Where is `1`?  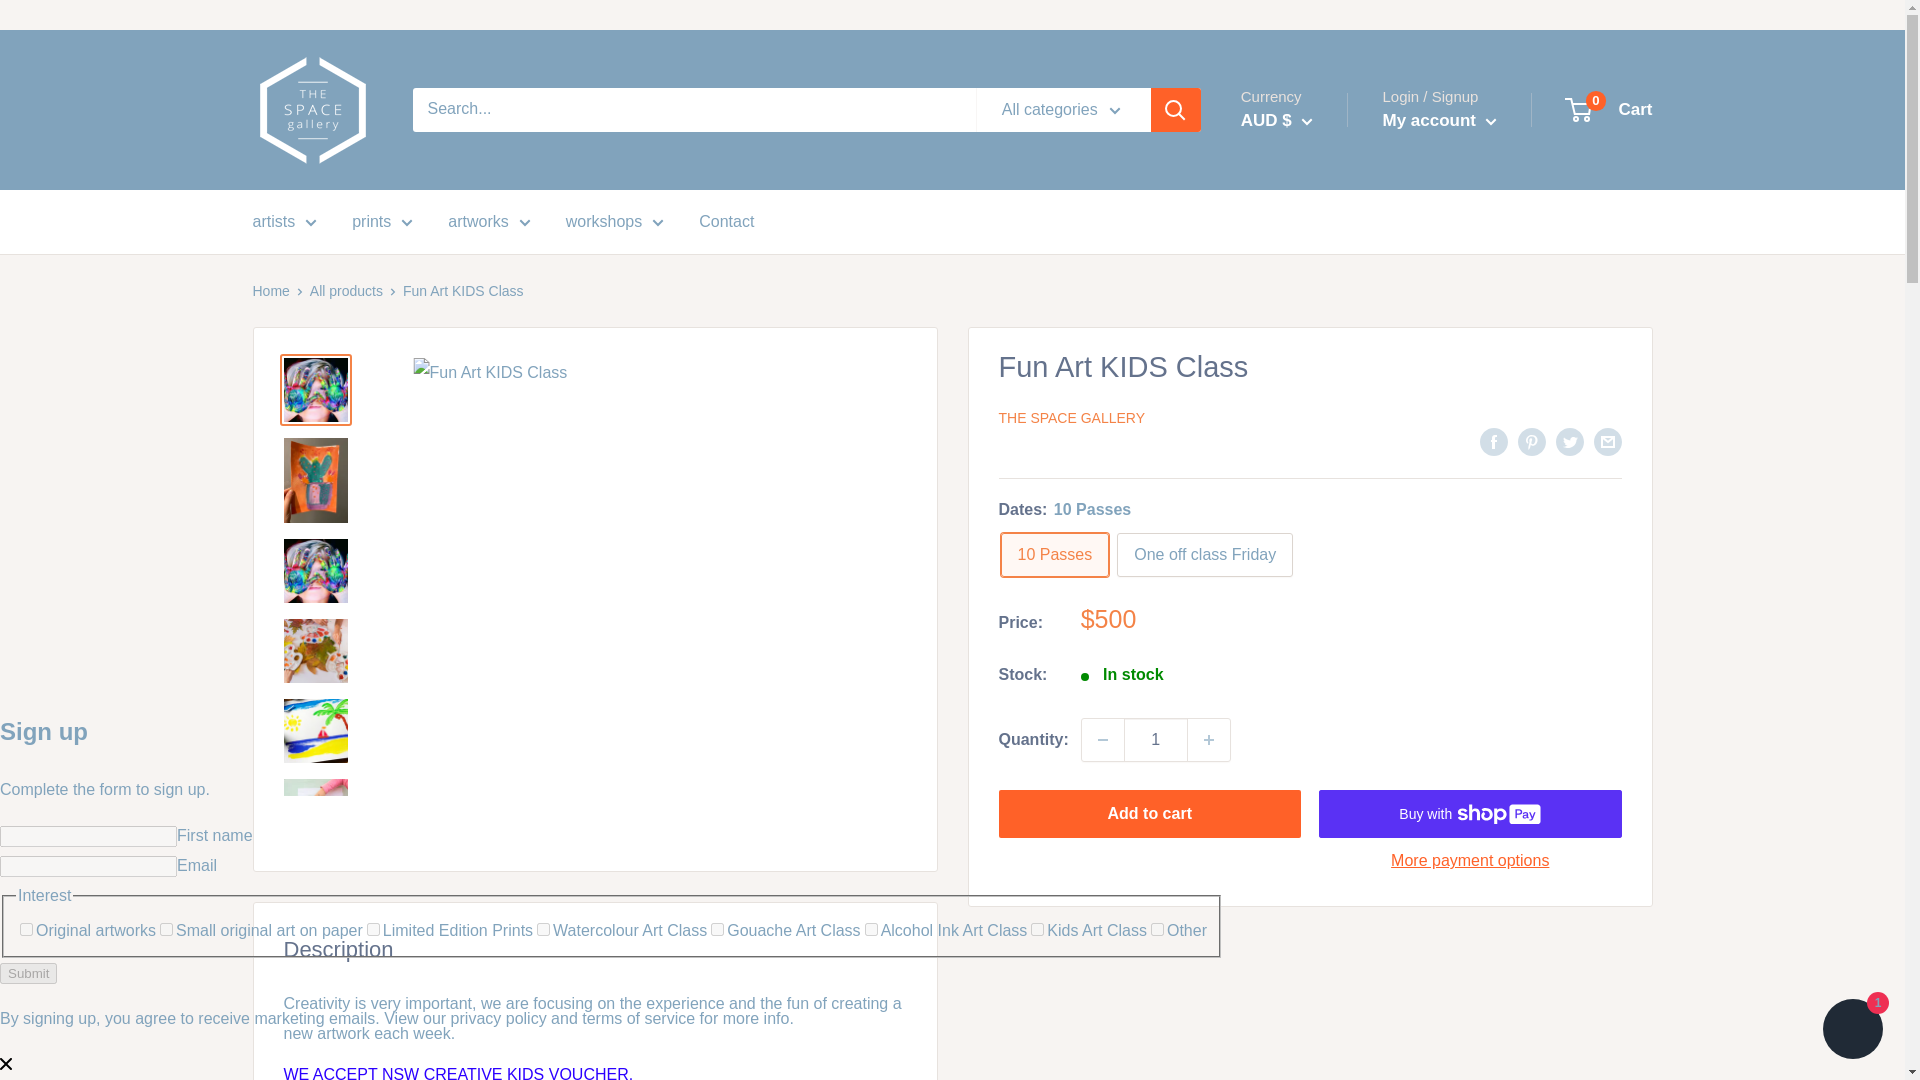 1 is located at coordinates (1156, 740).